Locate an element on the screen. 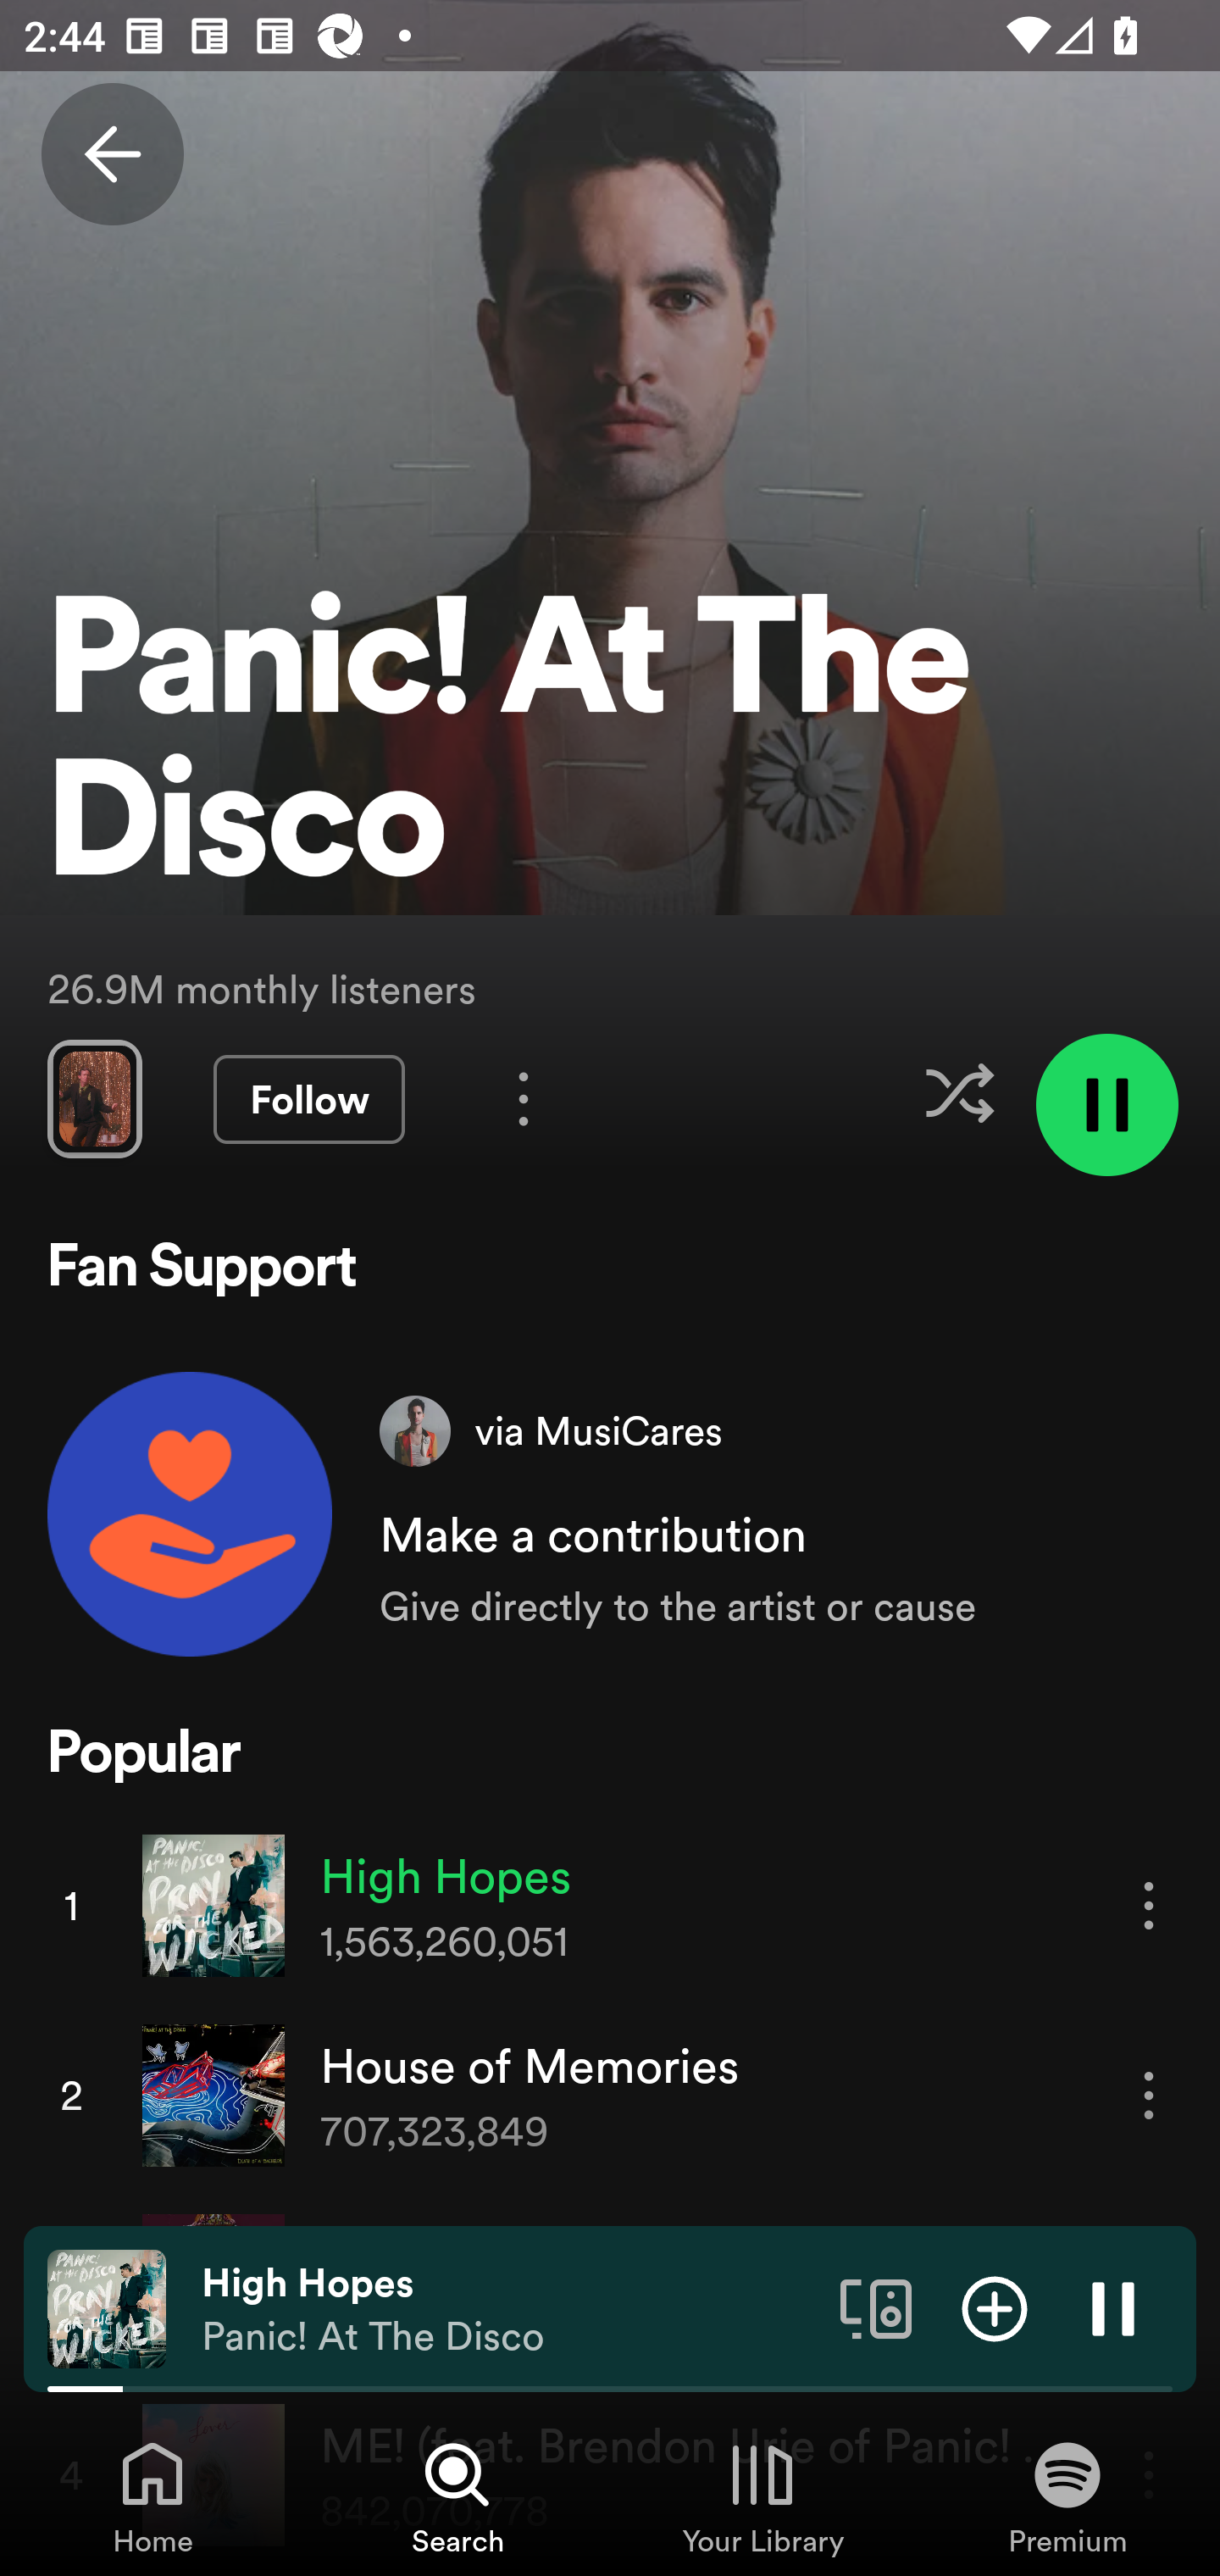 Image resolution: width=1220 pixels, height=2576 pixels. Back is located at coordinates (112, 154).